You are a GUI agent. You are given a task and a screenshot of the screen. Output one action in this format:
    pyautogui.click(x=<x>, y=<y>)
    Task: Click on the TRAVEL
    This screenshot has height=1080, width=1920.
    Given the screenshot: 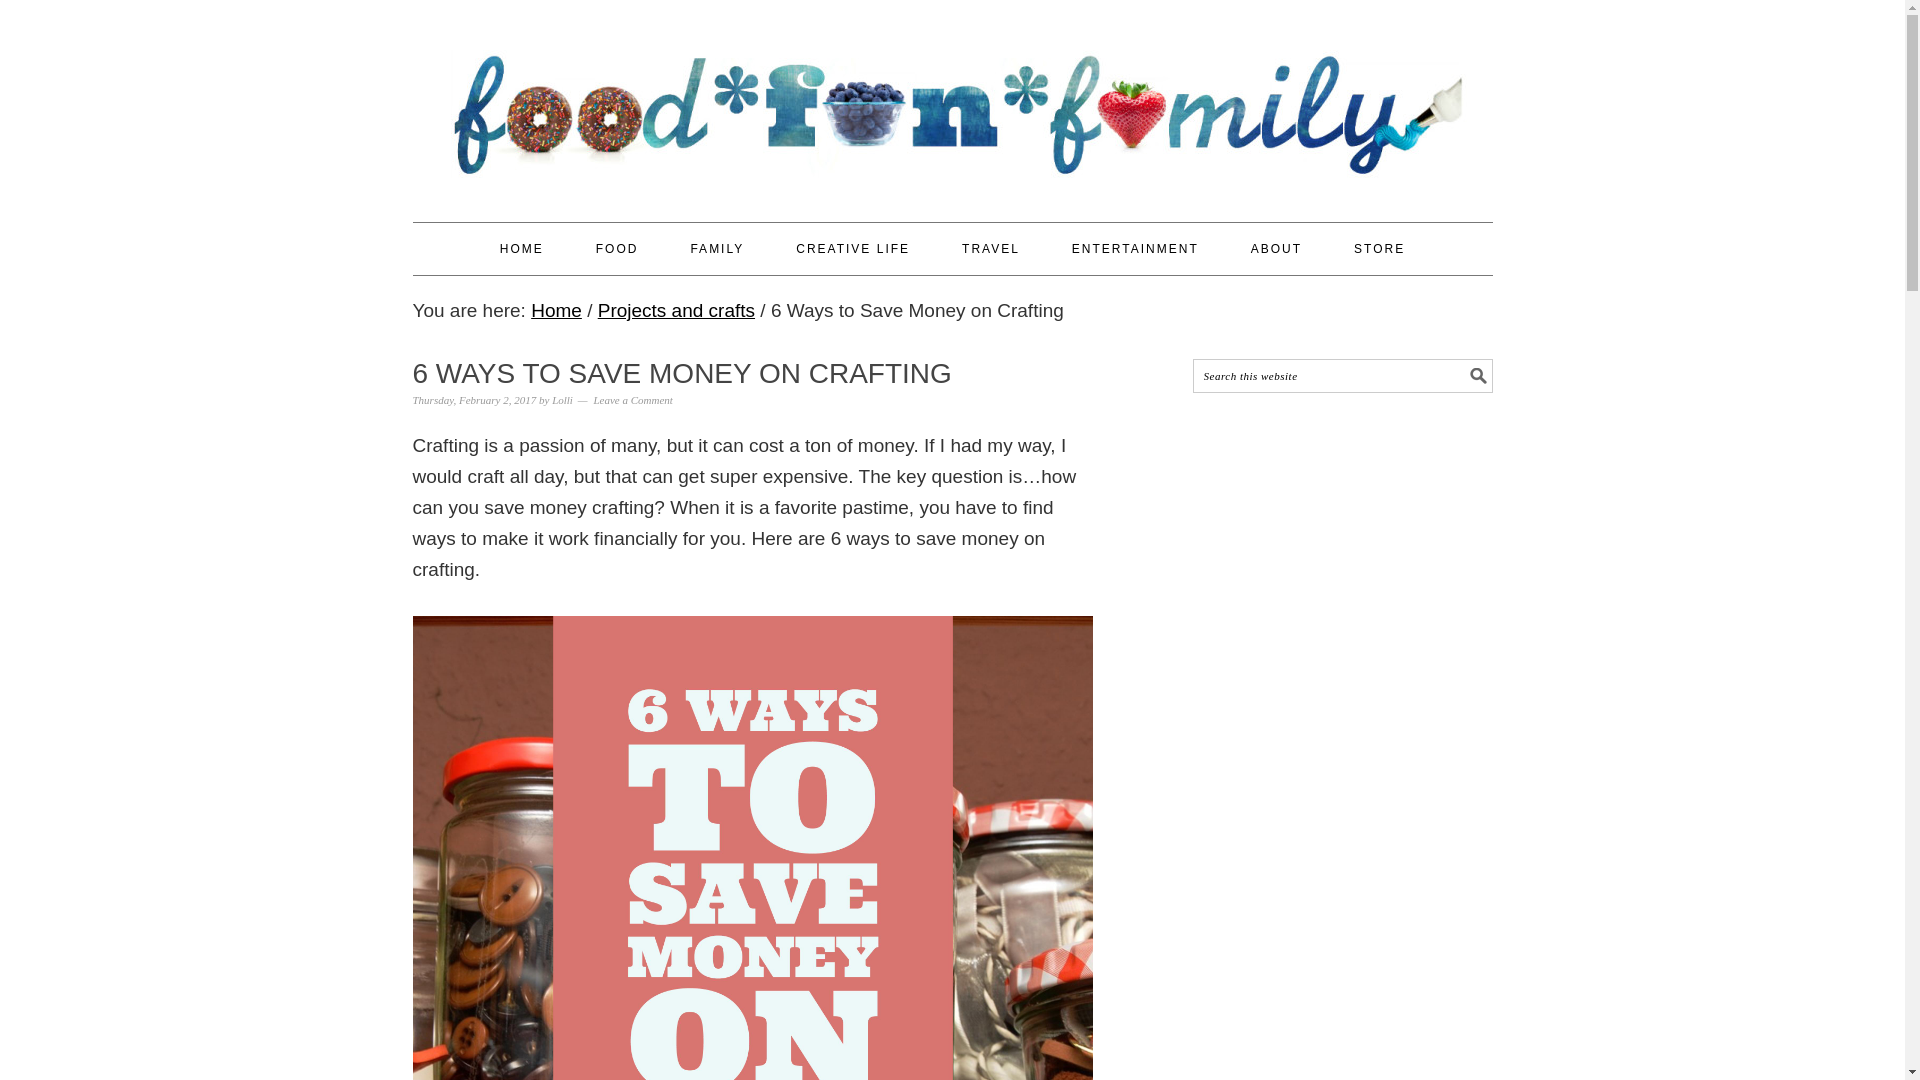 What is the action you would take?
    pyautogui.click(x=990, y=248)
    